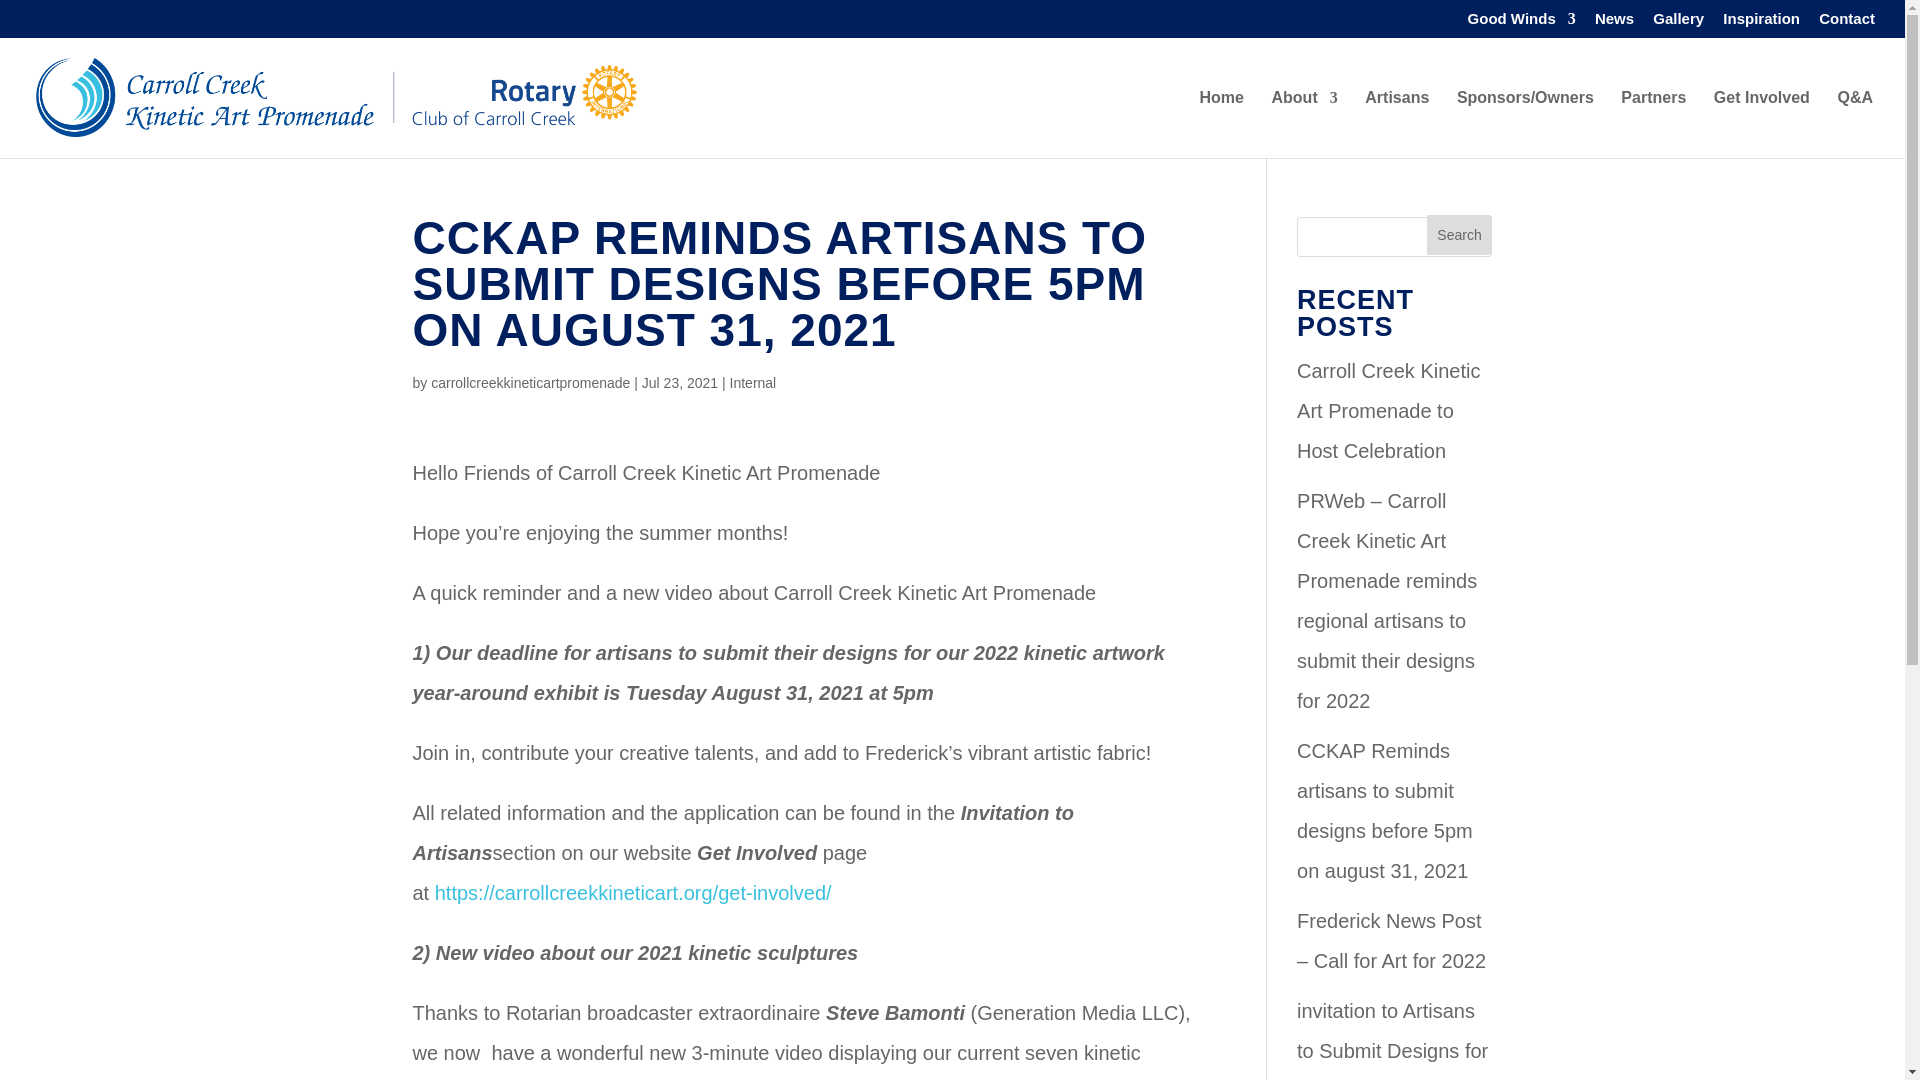  I want to click on Posts by carrollcreekkineticartpromenade, so click(530, 382).